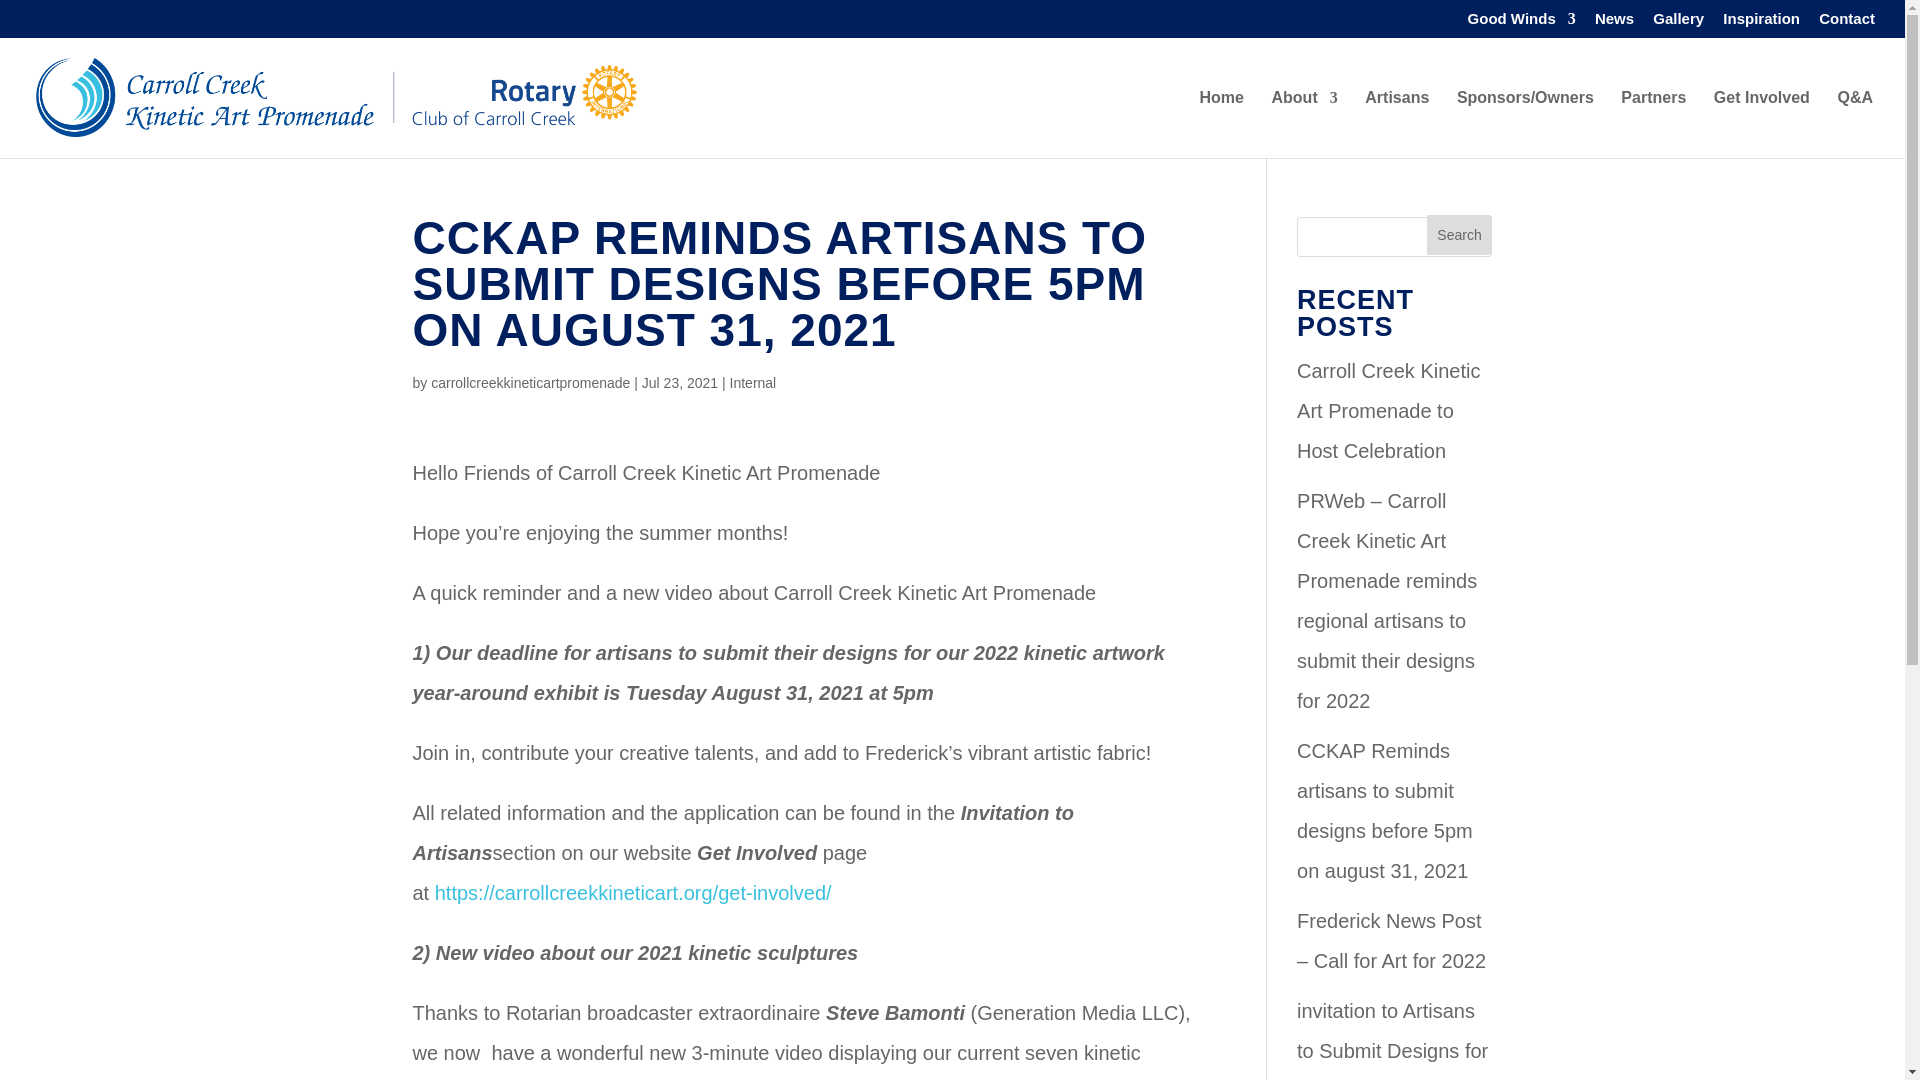  I want to click on Posts by carrollcreekkineticartpromenade, so click(530, 382).